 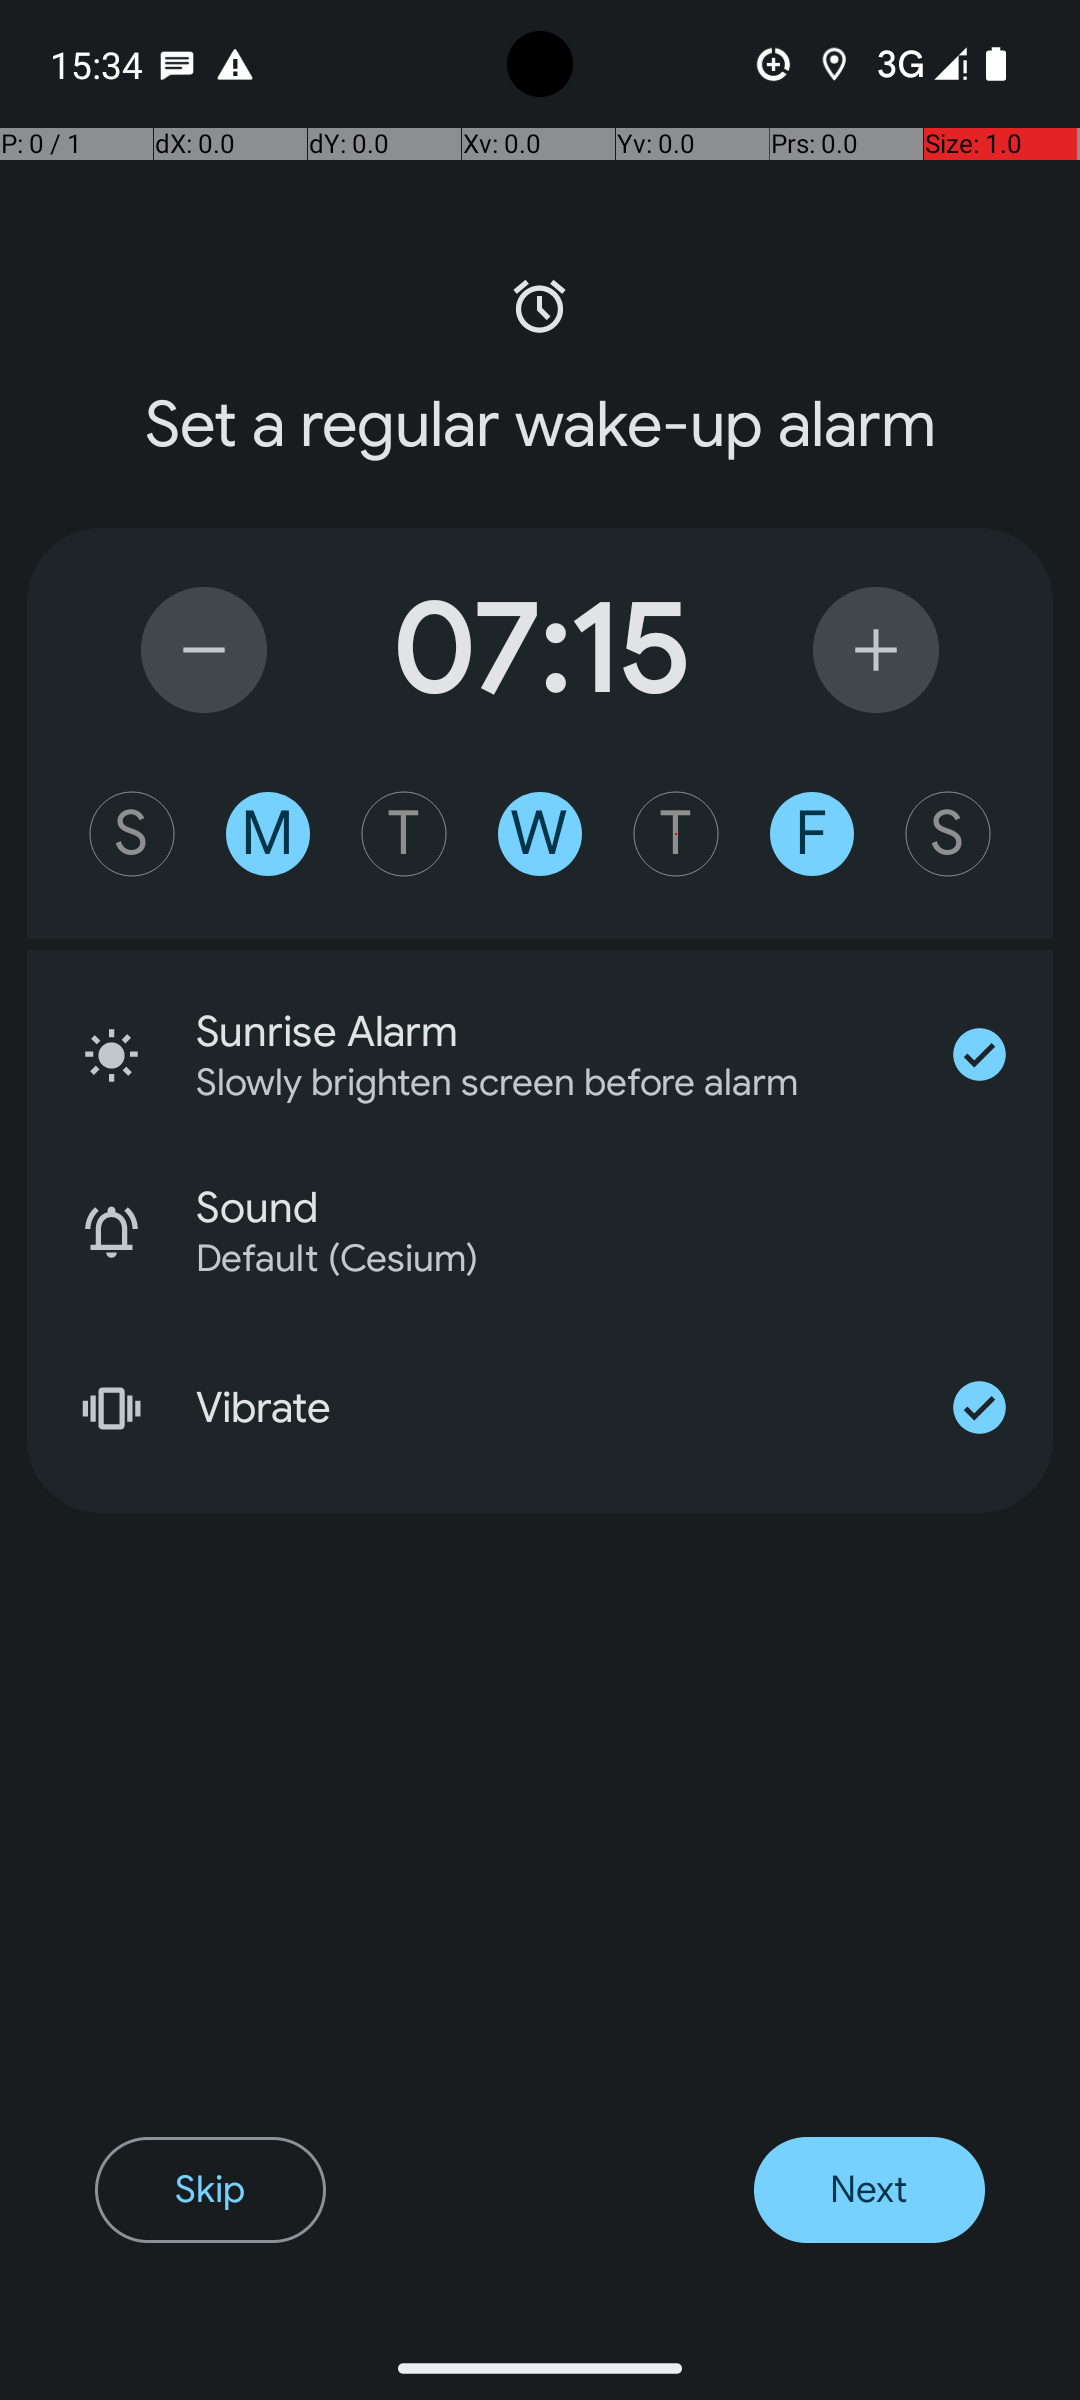 I want to click on Sound, so click(x=624, y=1208).